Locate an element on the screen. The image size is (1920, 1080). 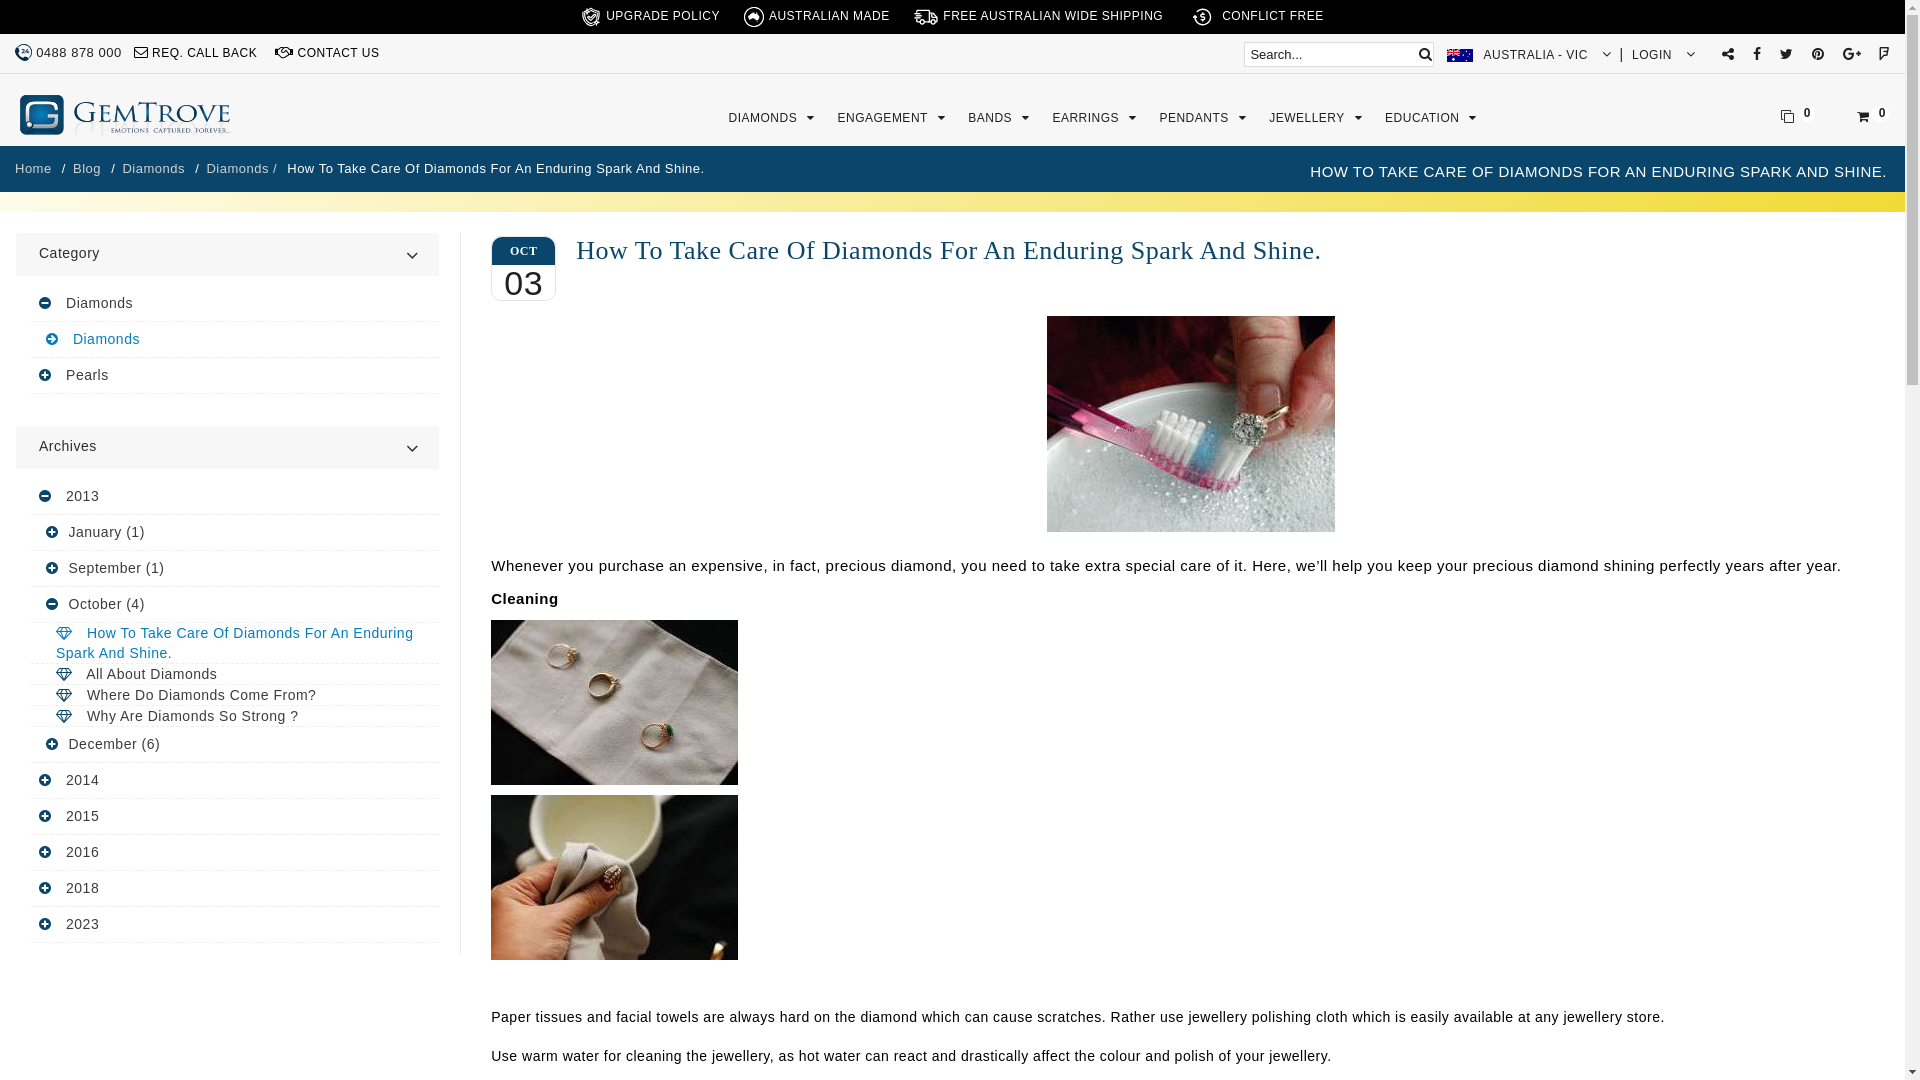
Diamonds / is located at coordinates (243, 168).